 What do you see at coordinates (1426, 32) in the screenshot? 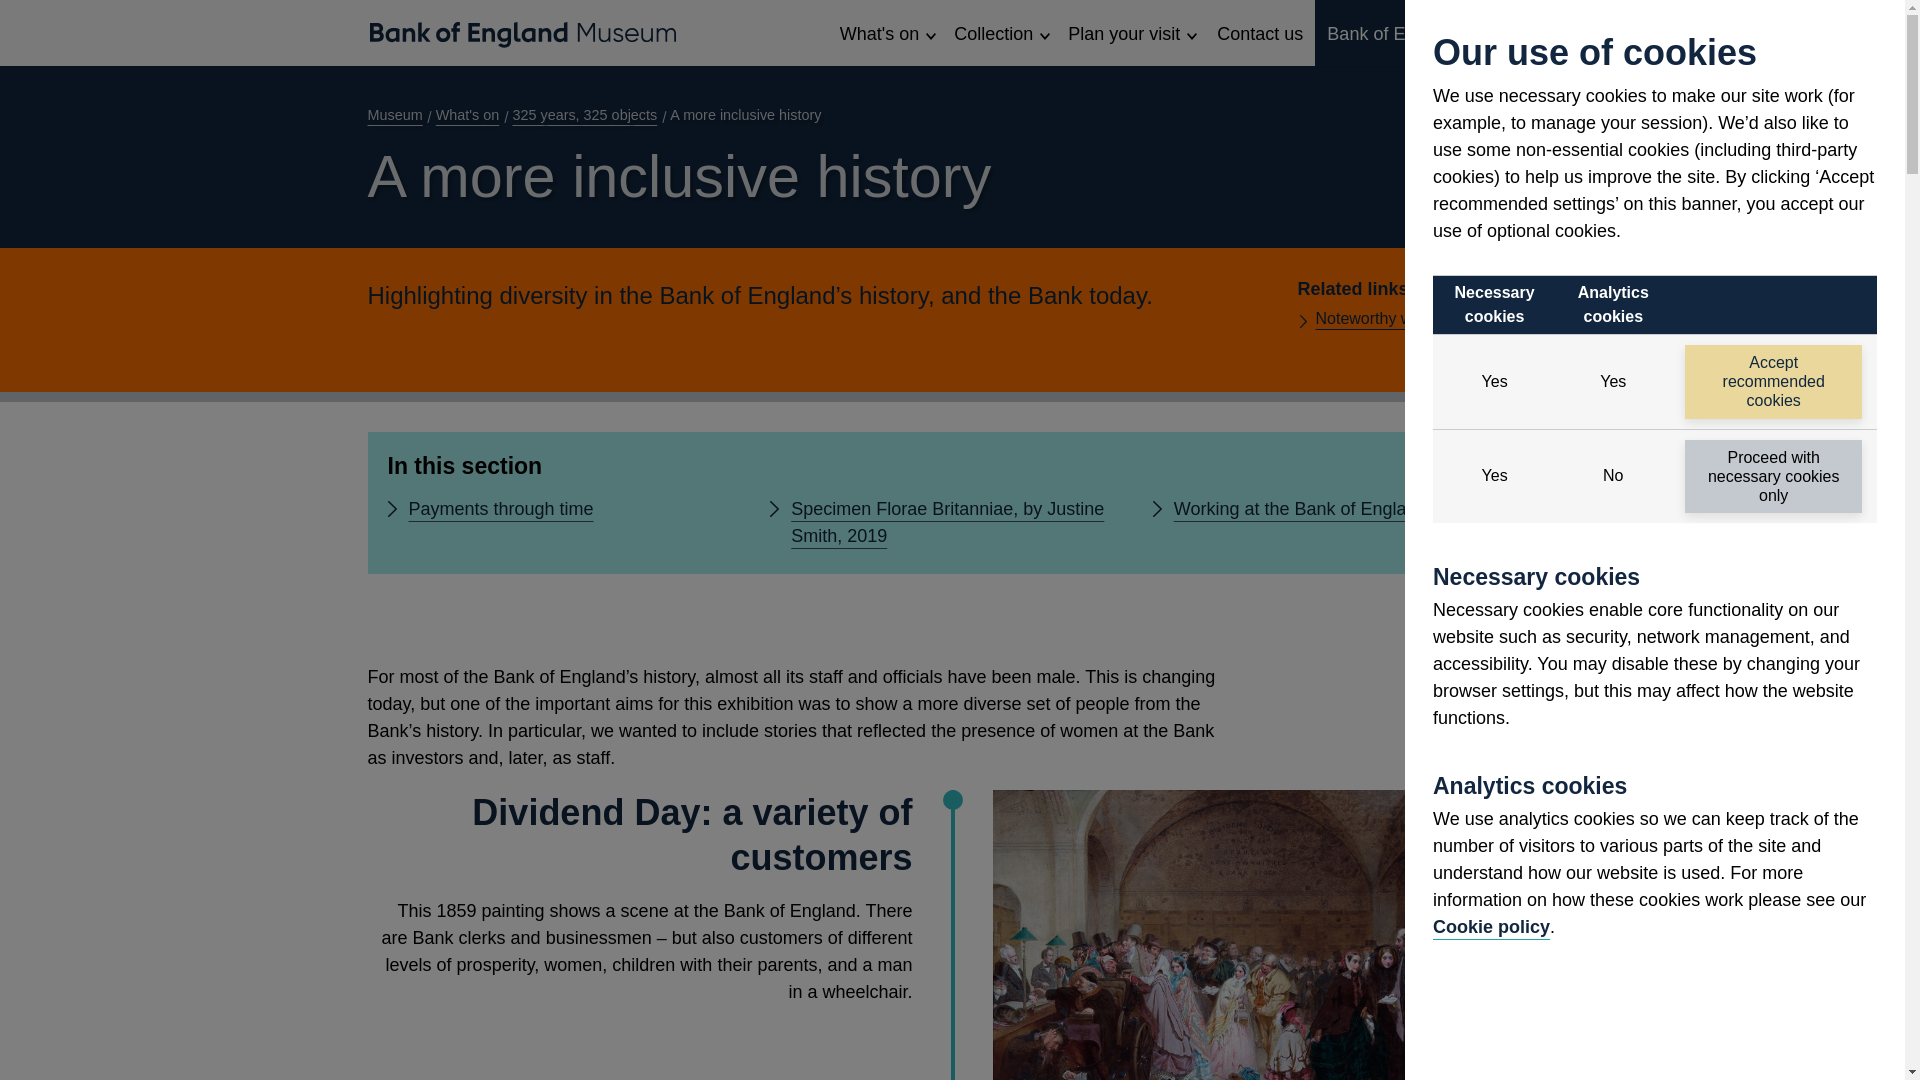
I see `Bank of England website` at bounding box center [1426, 32].